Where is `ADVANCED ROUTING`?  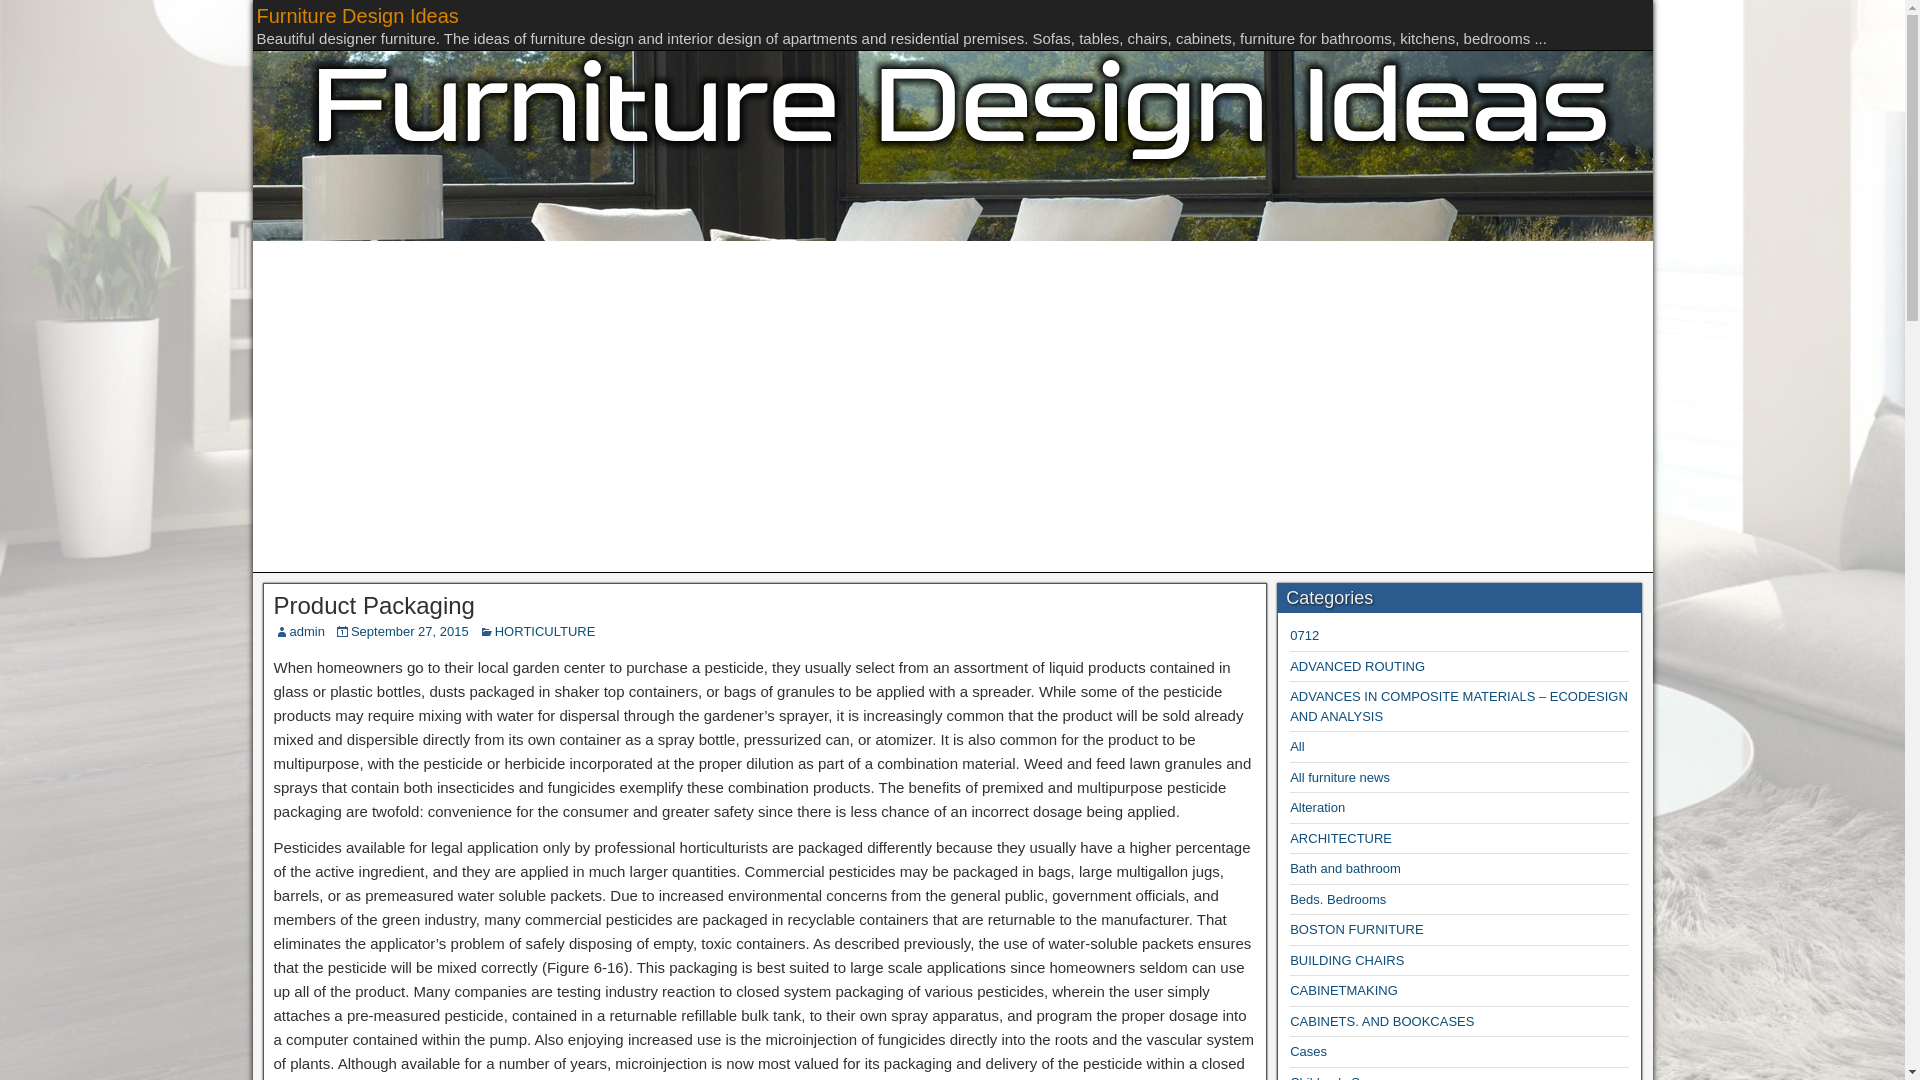 ADVANCED ROUTING is located at coordinates (1357, 666).